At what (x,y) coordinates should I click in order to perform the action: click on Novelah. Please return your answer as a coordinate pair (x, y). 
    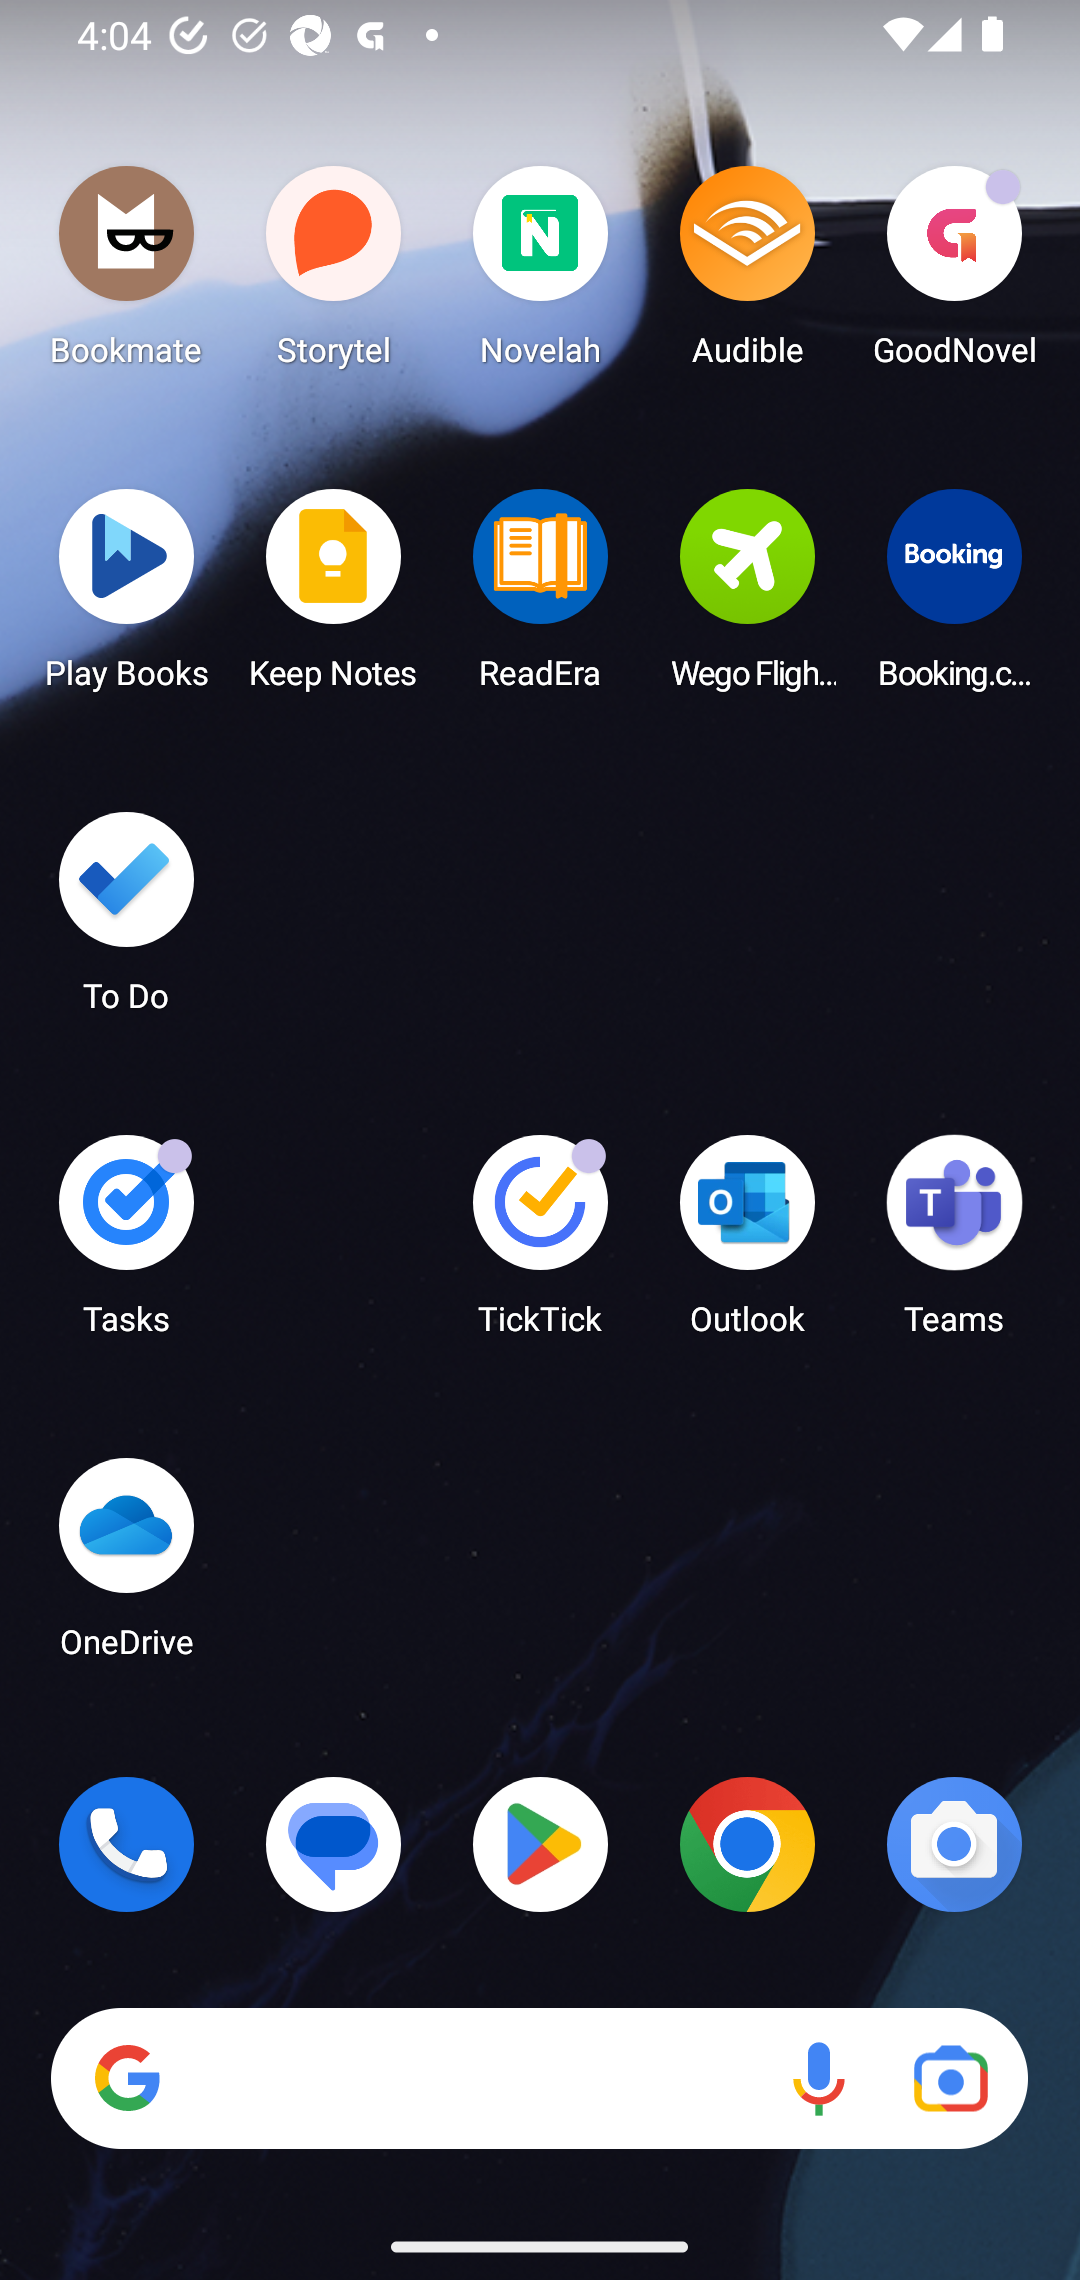
    Looking at the image, I should click on (540, 274).